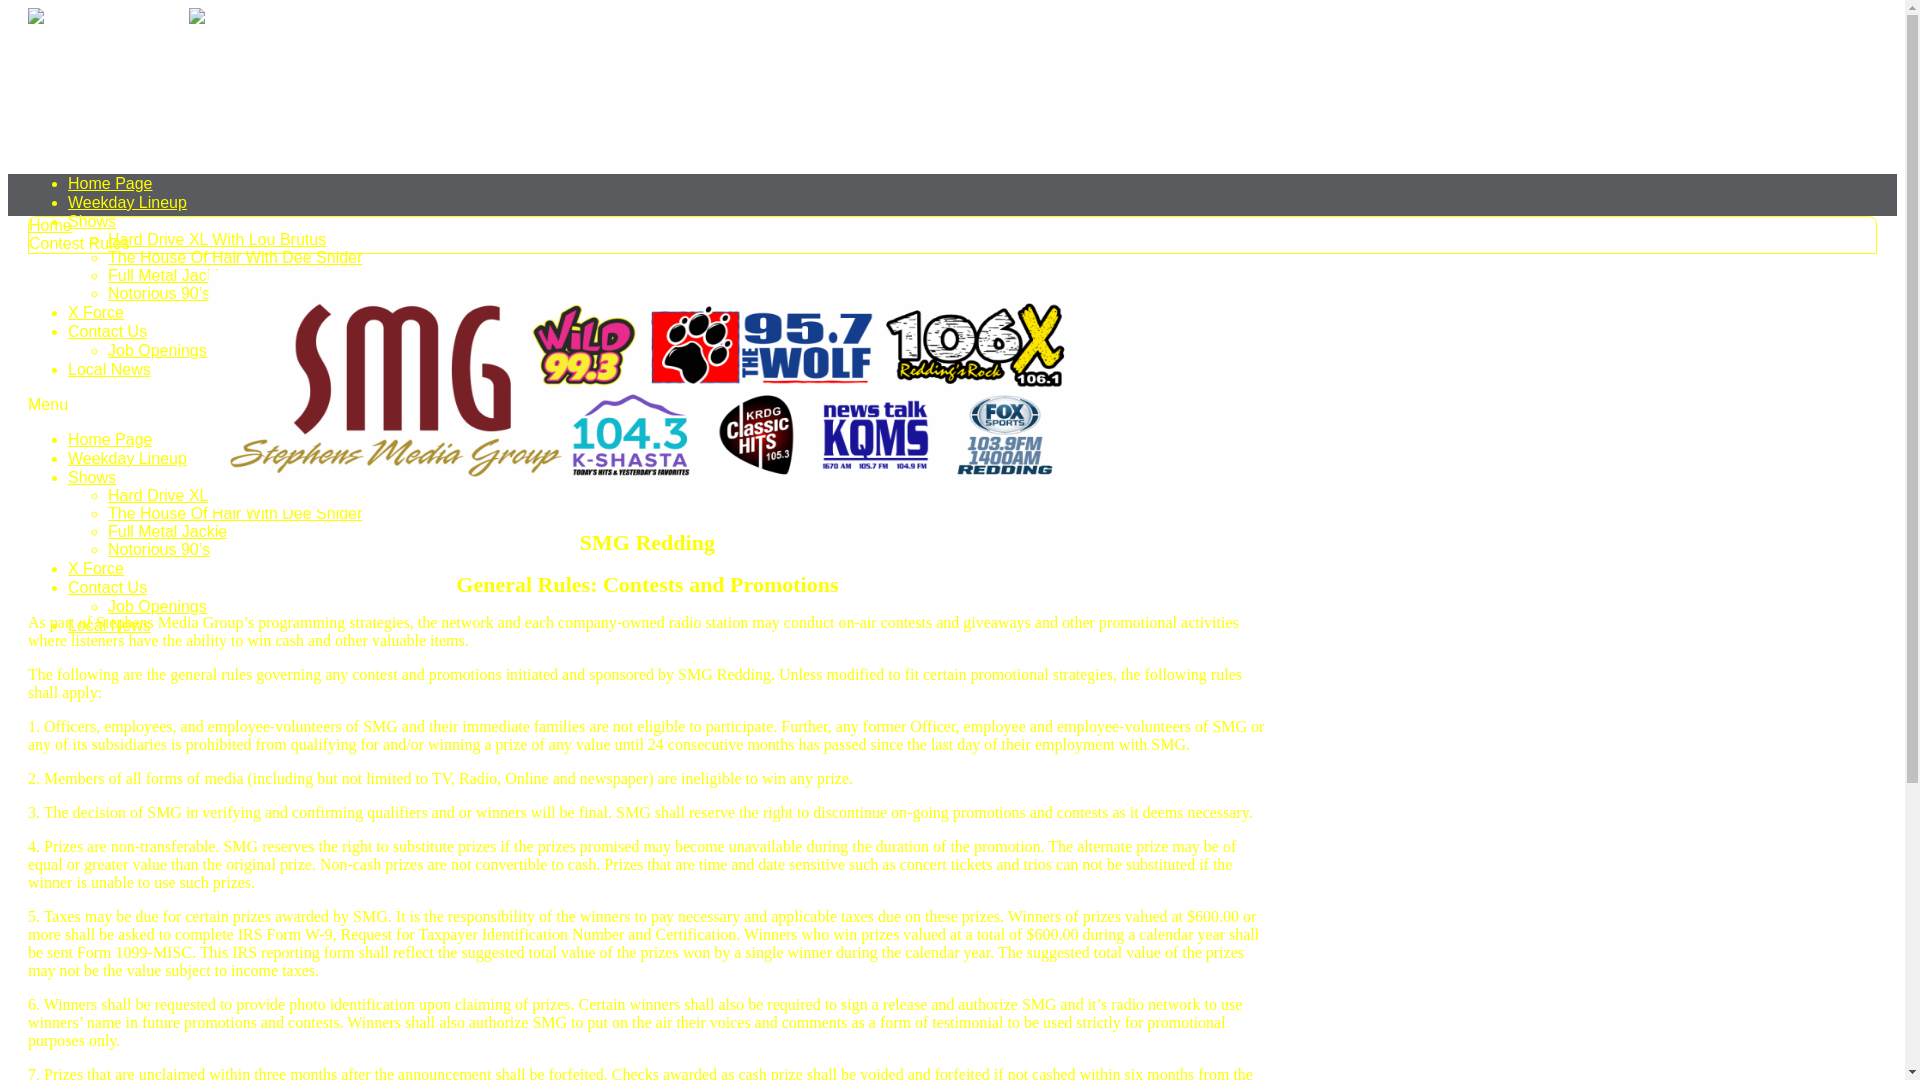 This screenshot has width=1920, height=1080. I want to click on Full Metal Jackie, so click(168, 532).